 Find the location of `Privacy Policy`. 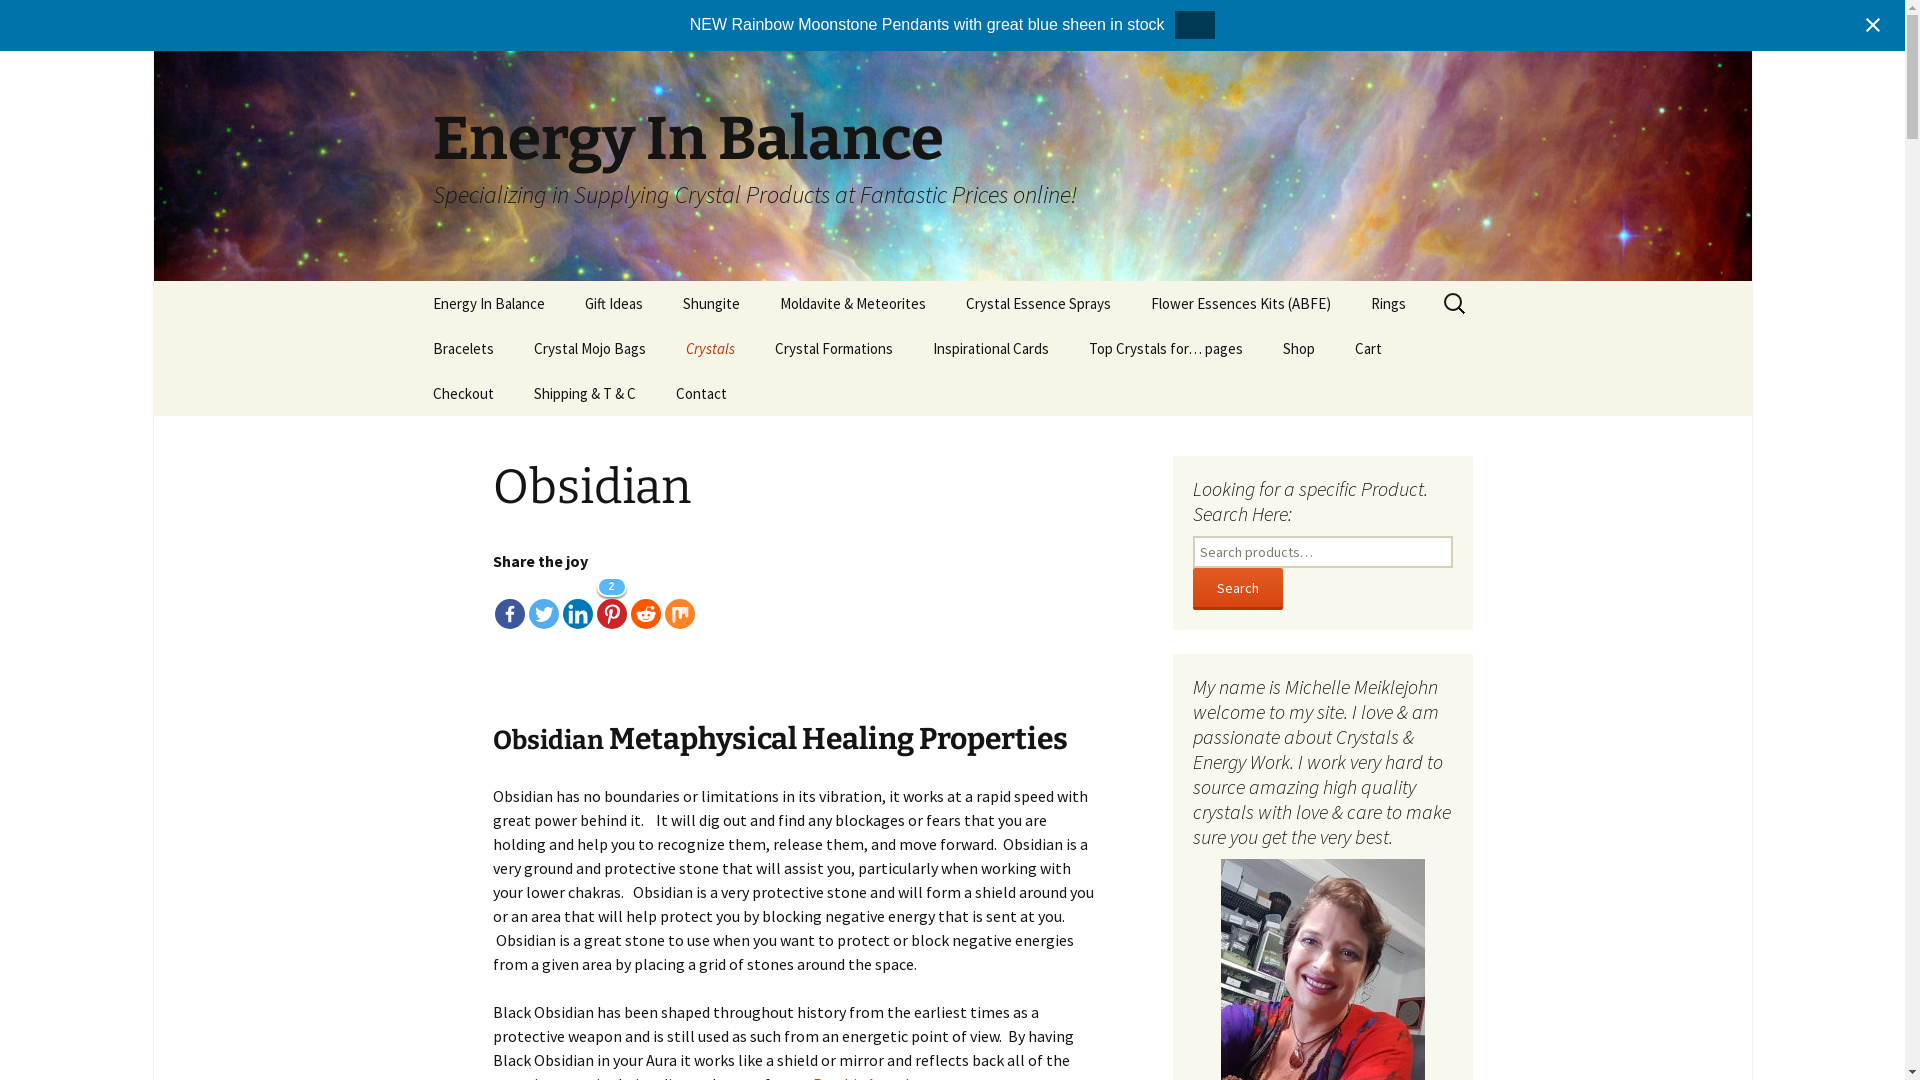

Privacy Policy is located at coordinates (614, 438).